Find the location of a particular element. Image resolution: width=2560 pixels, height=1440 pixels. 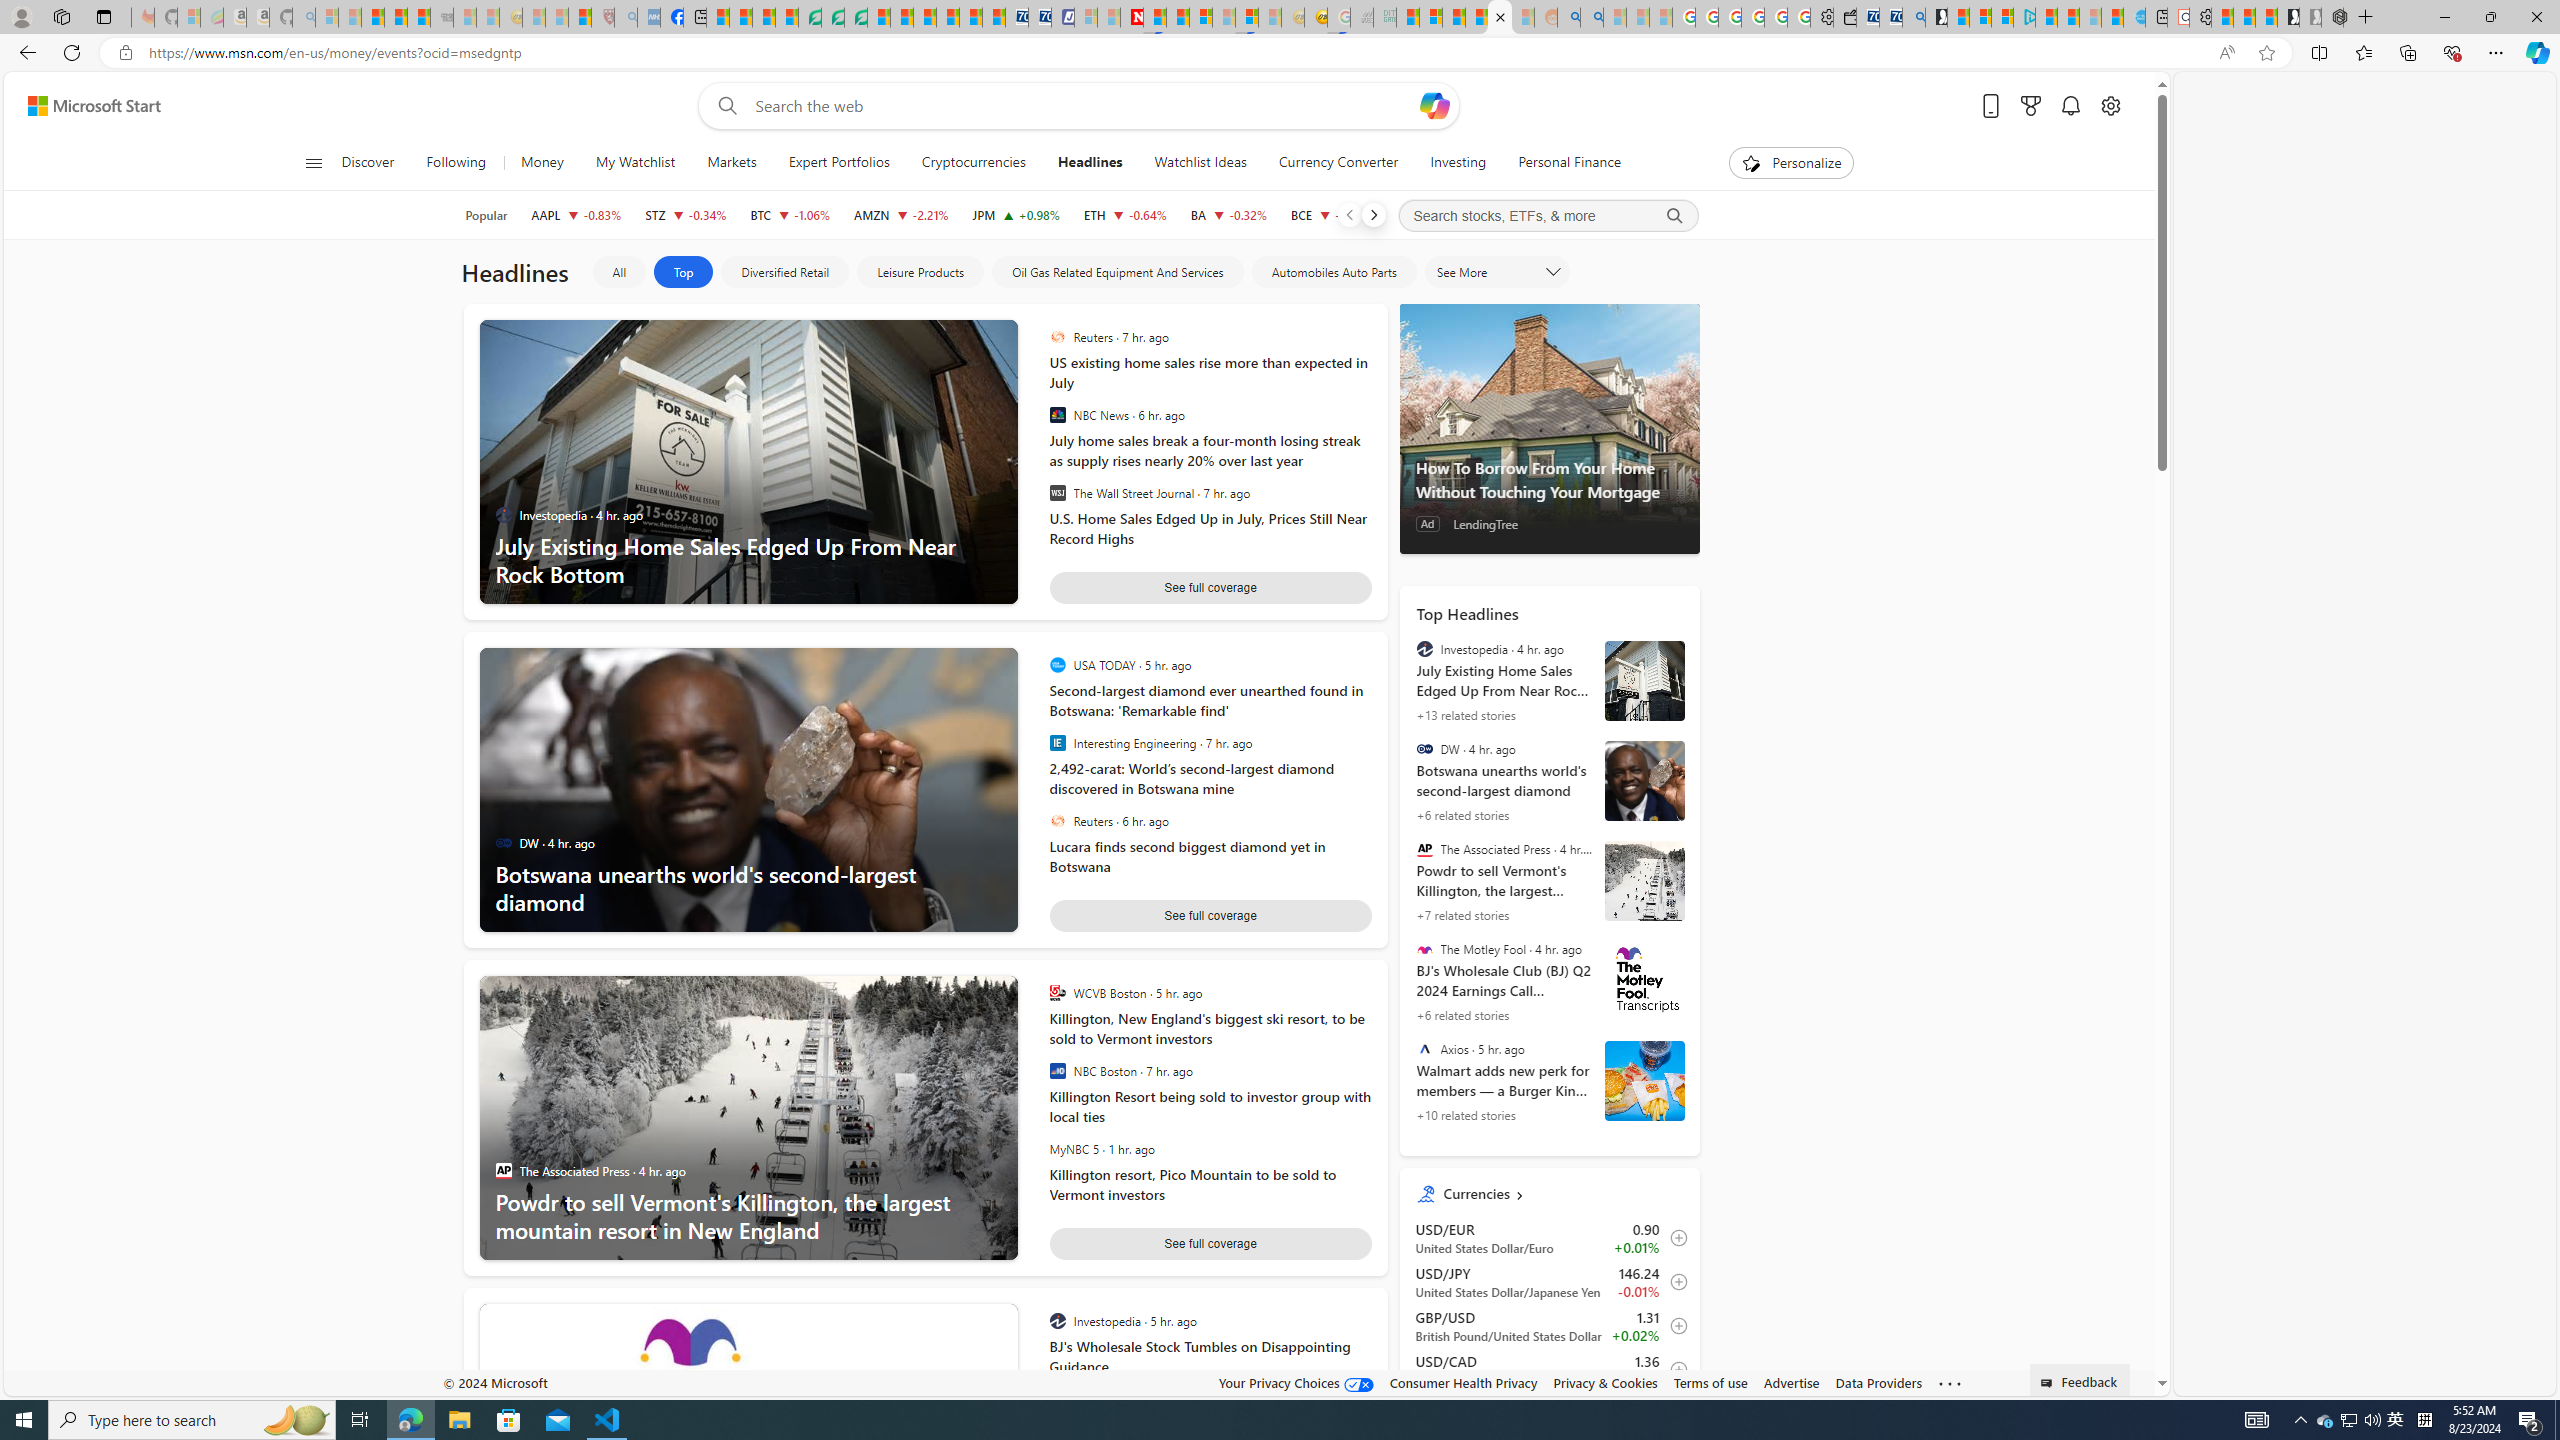

Terms of Use Agreement is located at coordinates (833, 17).